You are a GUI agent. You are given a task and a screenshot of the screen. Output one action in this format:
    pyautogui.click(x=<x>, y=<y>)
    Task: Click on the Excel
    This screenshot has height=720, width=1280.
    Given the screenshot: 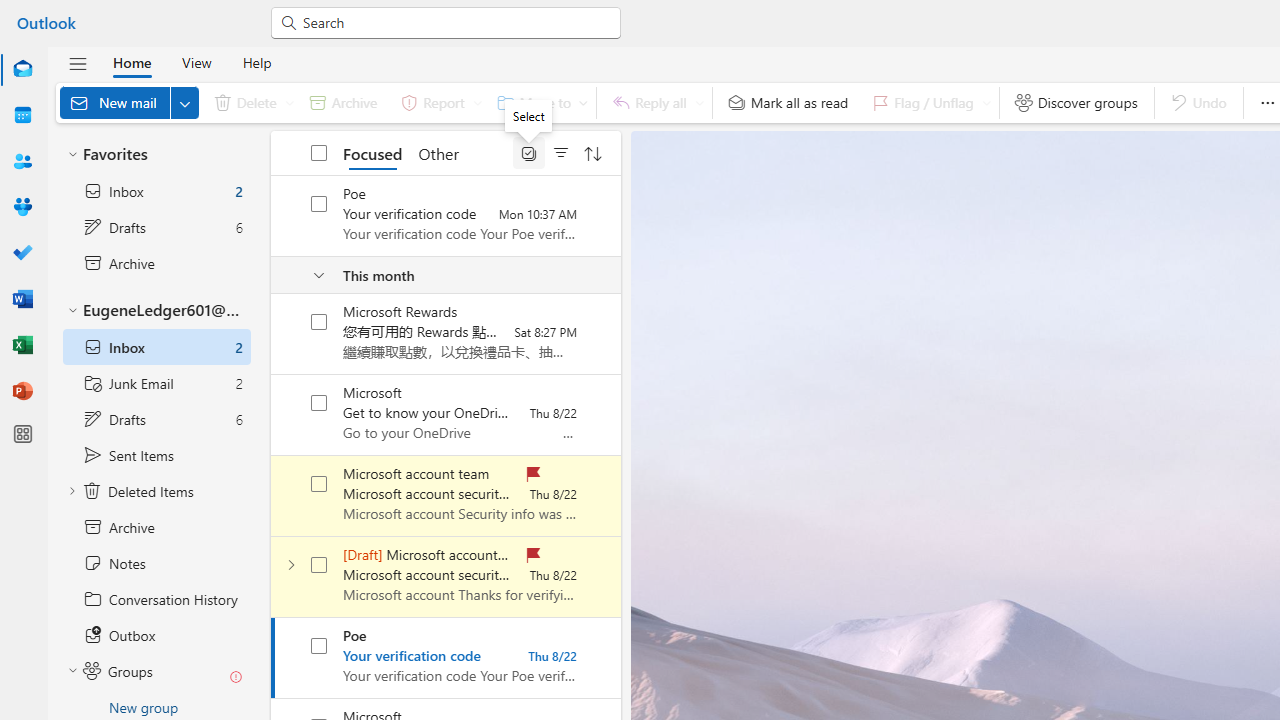 What is the action you would take?
    pyautogui.click(x=22, y=344)
    